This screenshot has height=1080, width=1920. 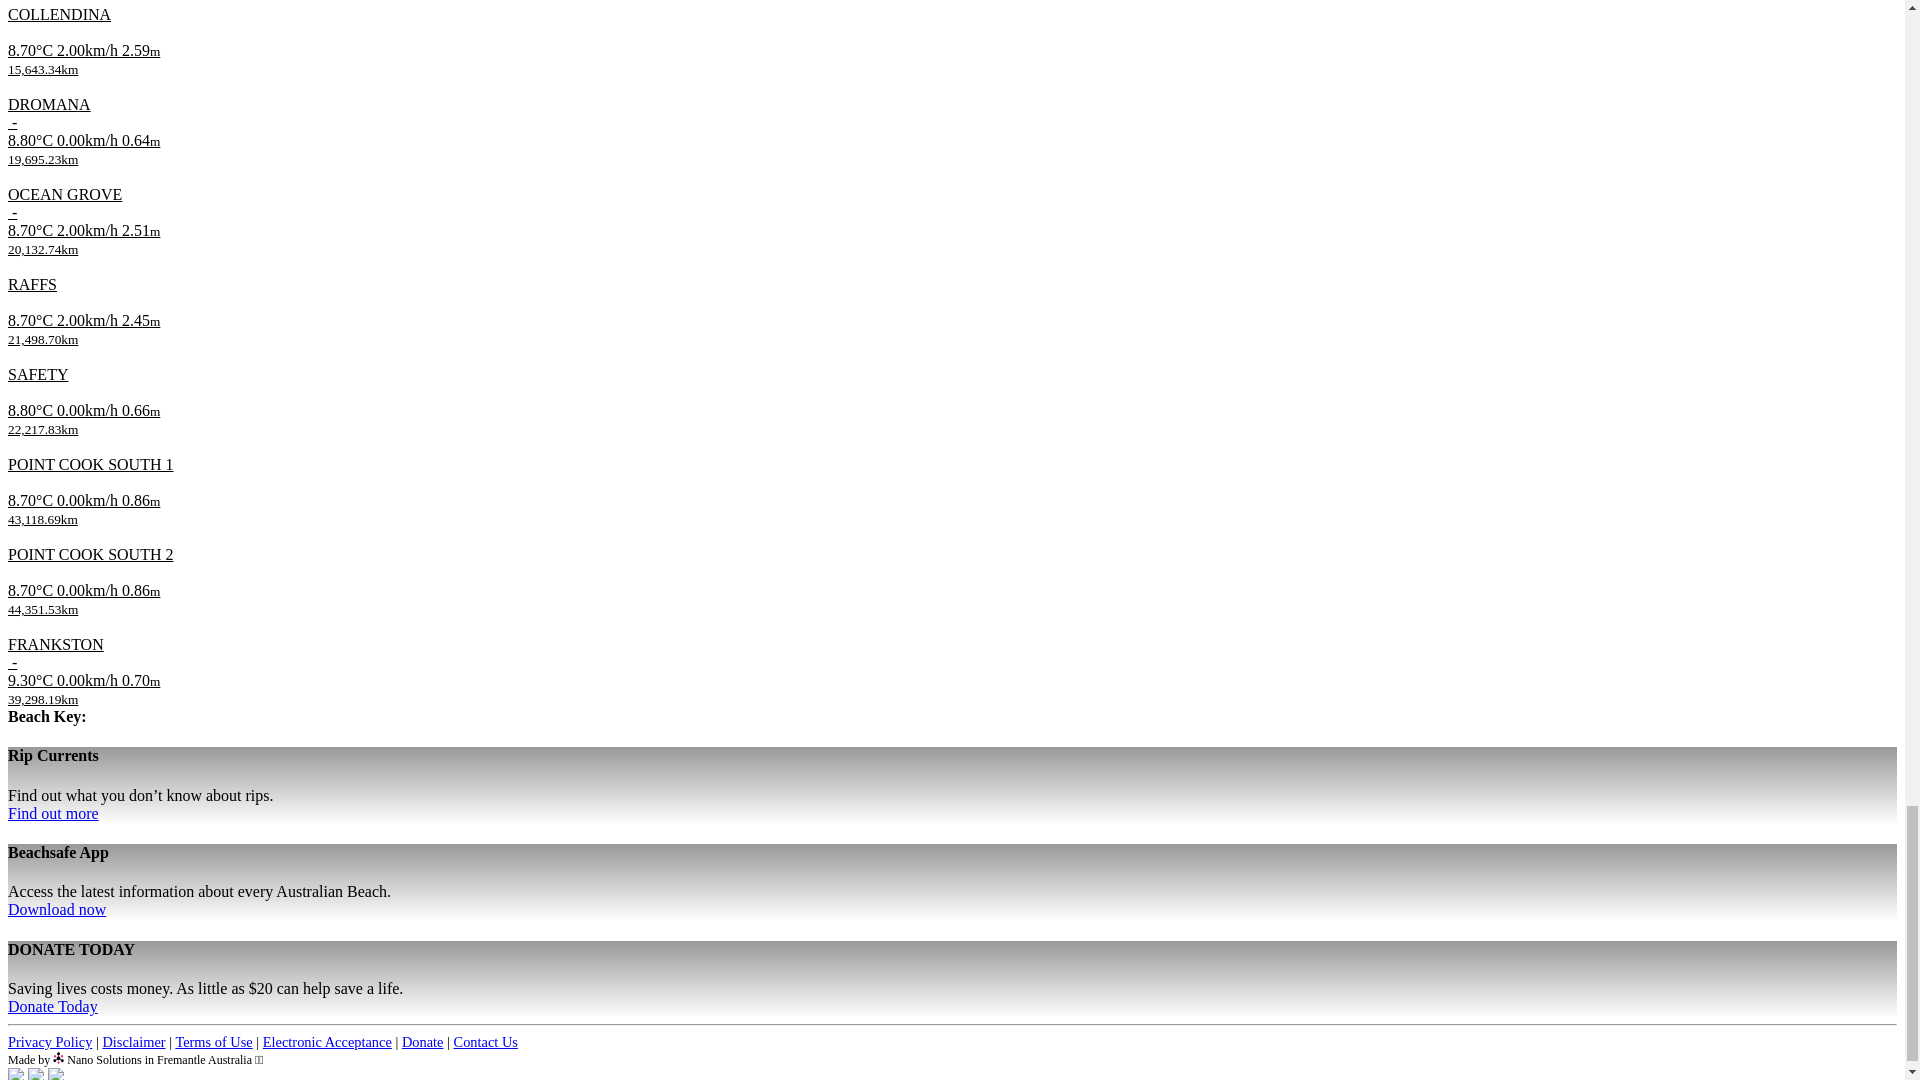 I want to click on Download now, so click(x=56, y=909).